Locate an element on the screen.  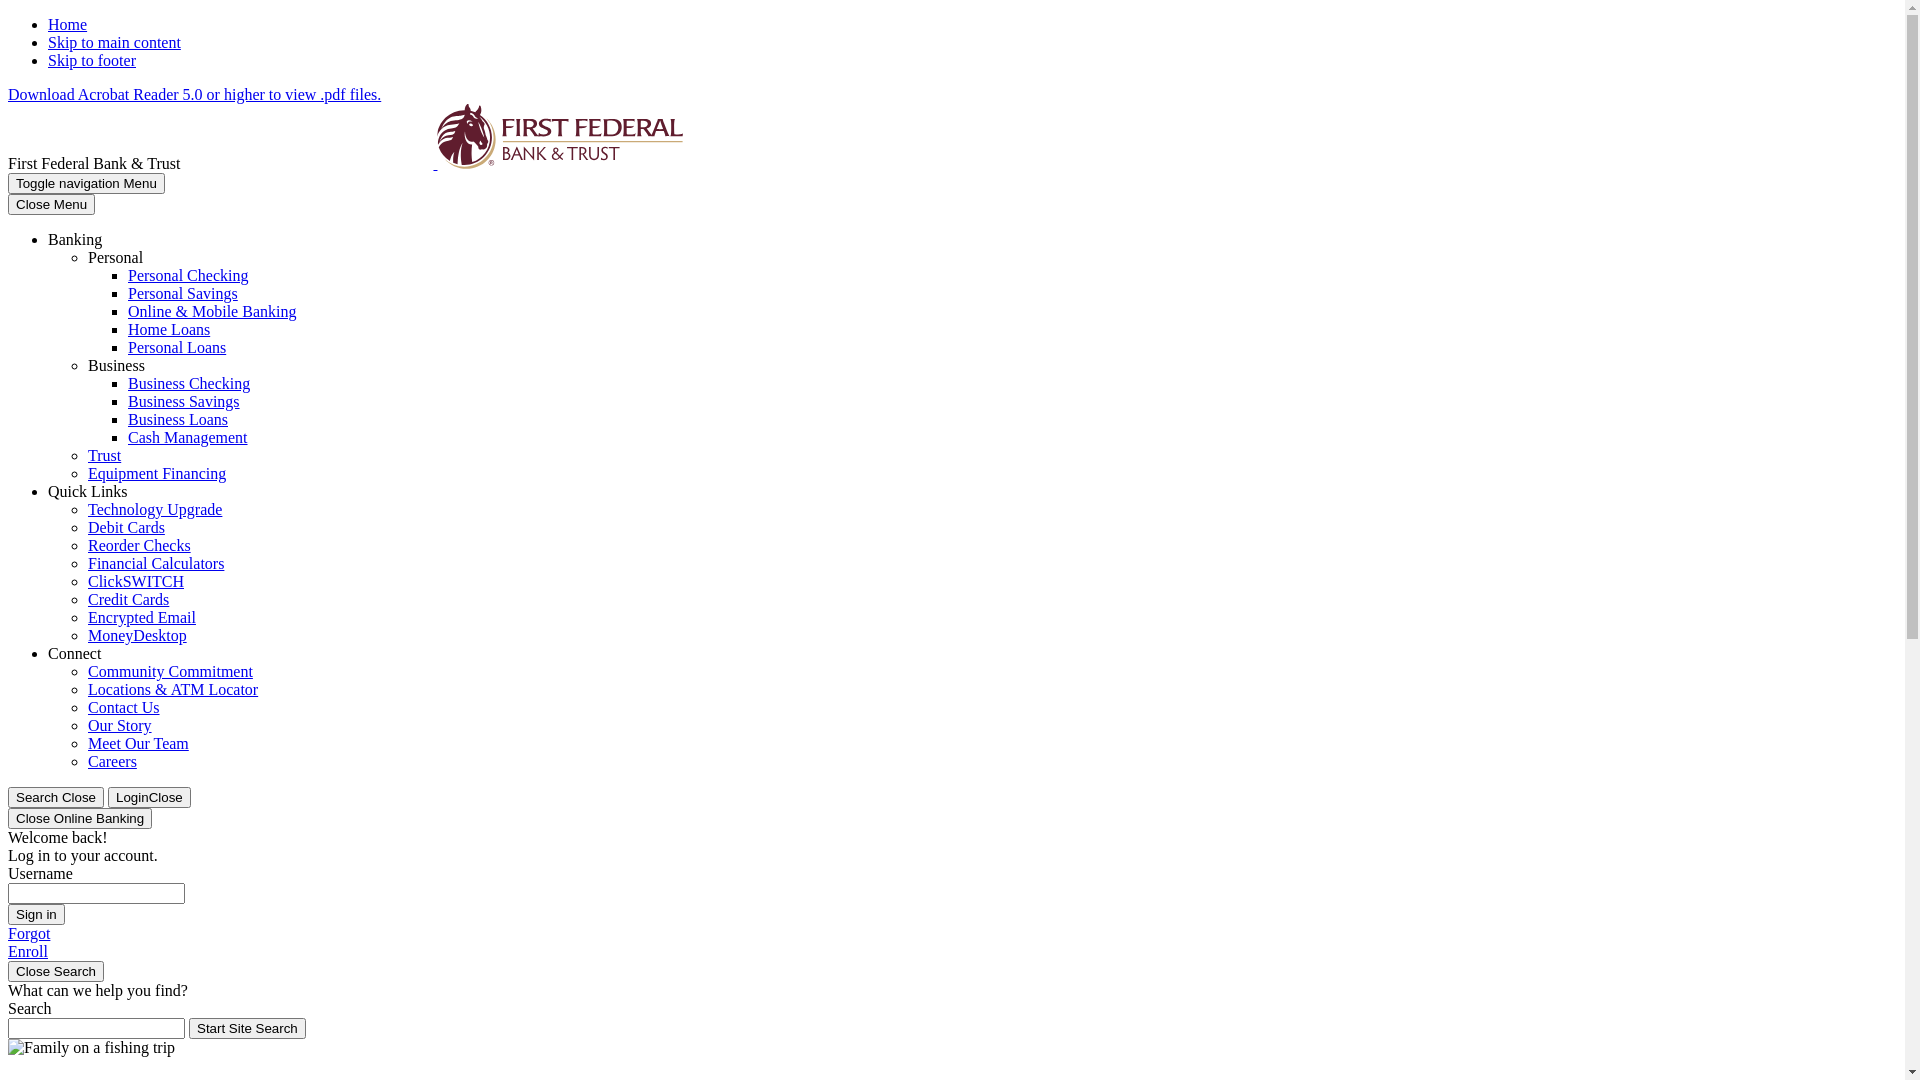
Skip to footer is located at coordinates (92, 60).